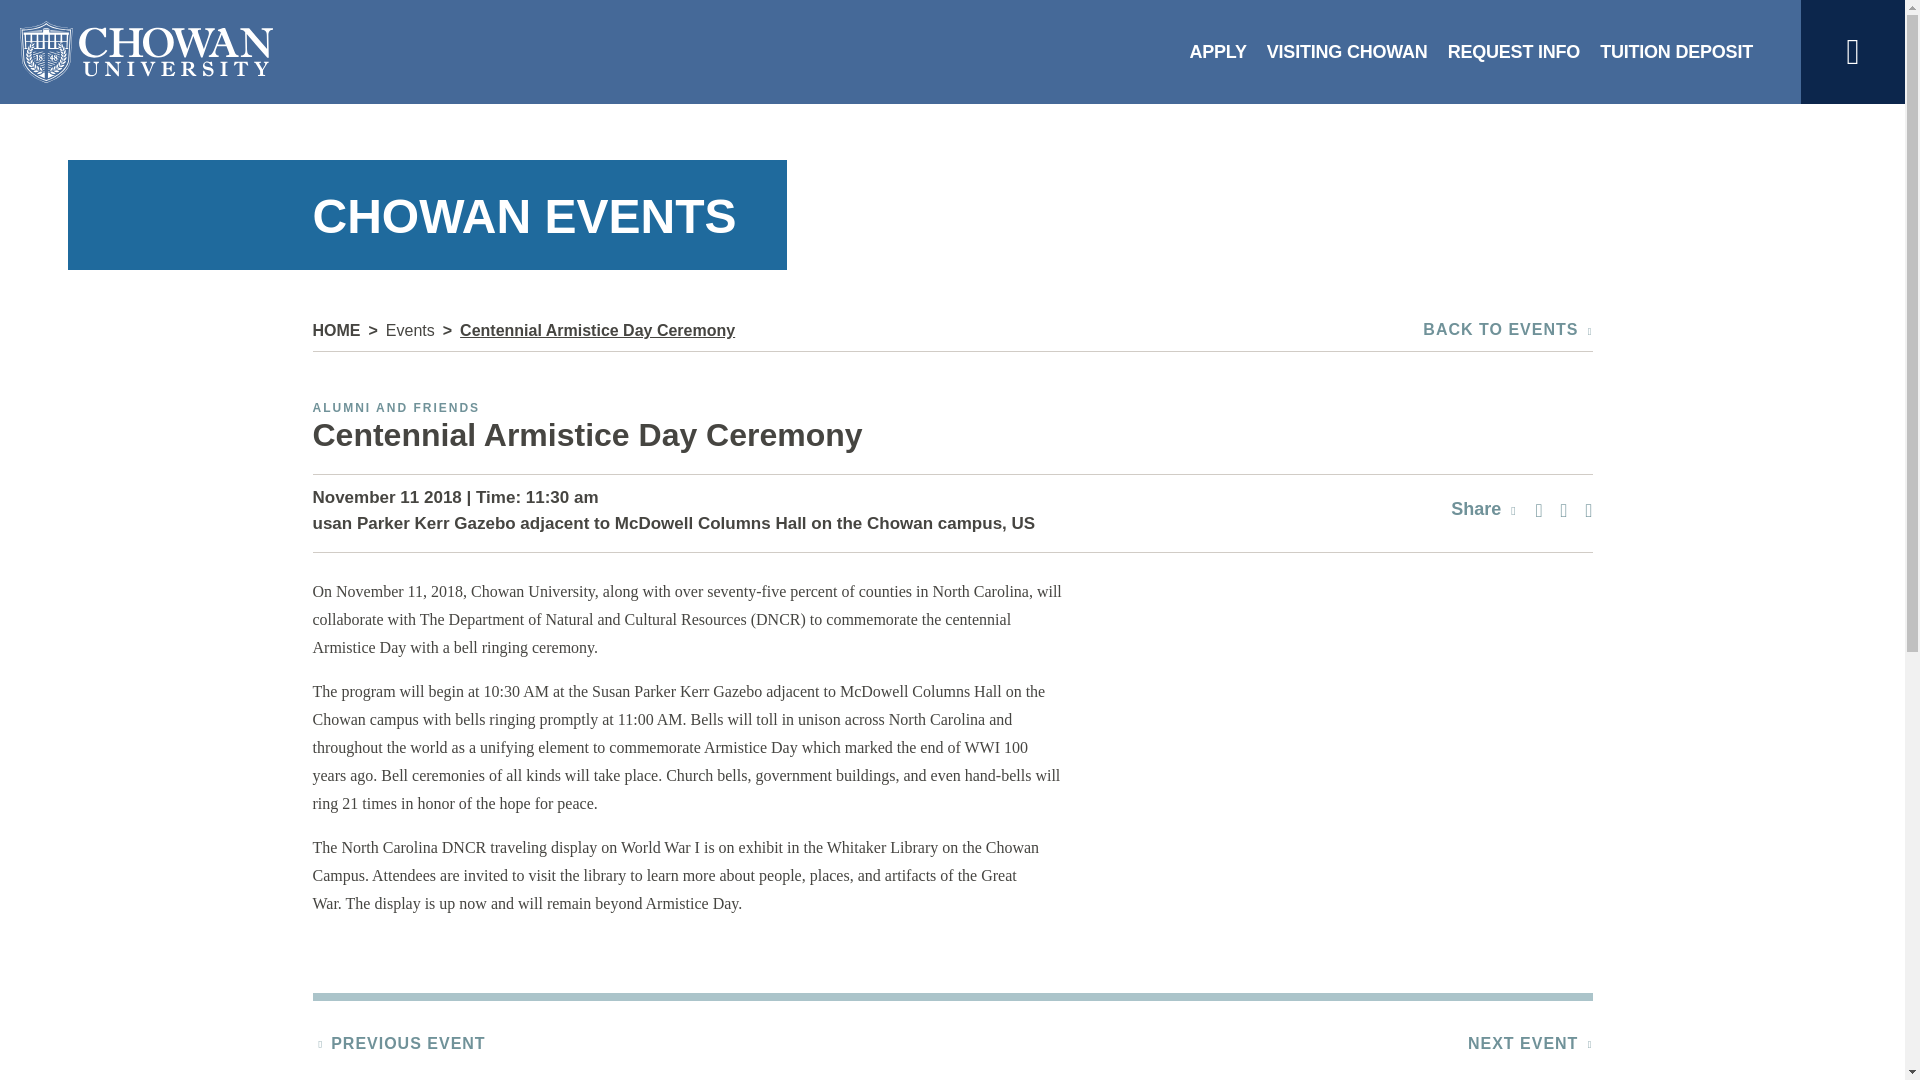  I want to click on Apply, so click(1216, 52).